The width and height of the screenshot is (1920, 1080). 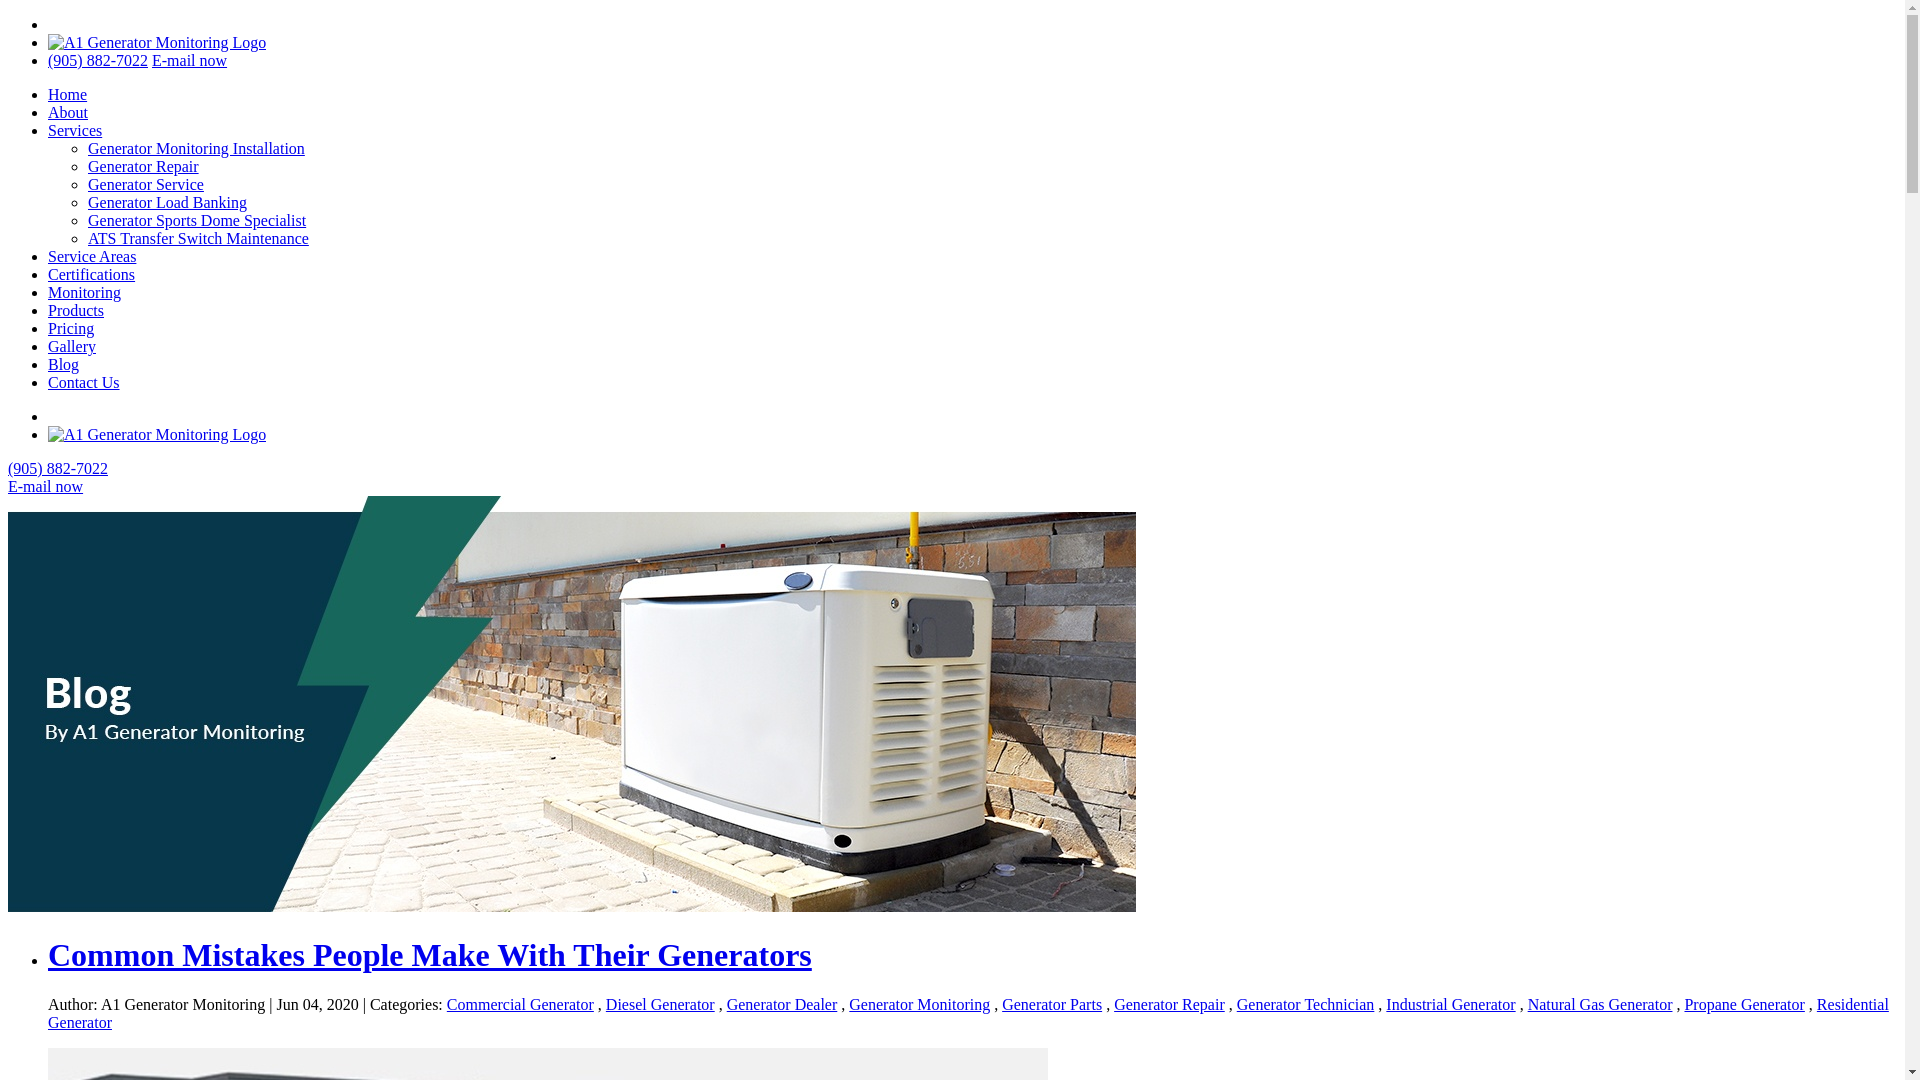 I want to click on Generator Monitoring, so click(x=920, y=1004).